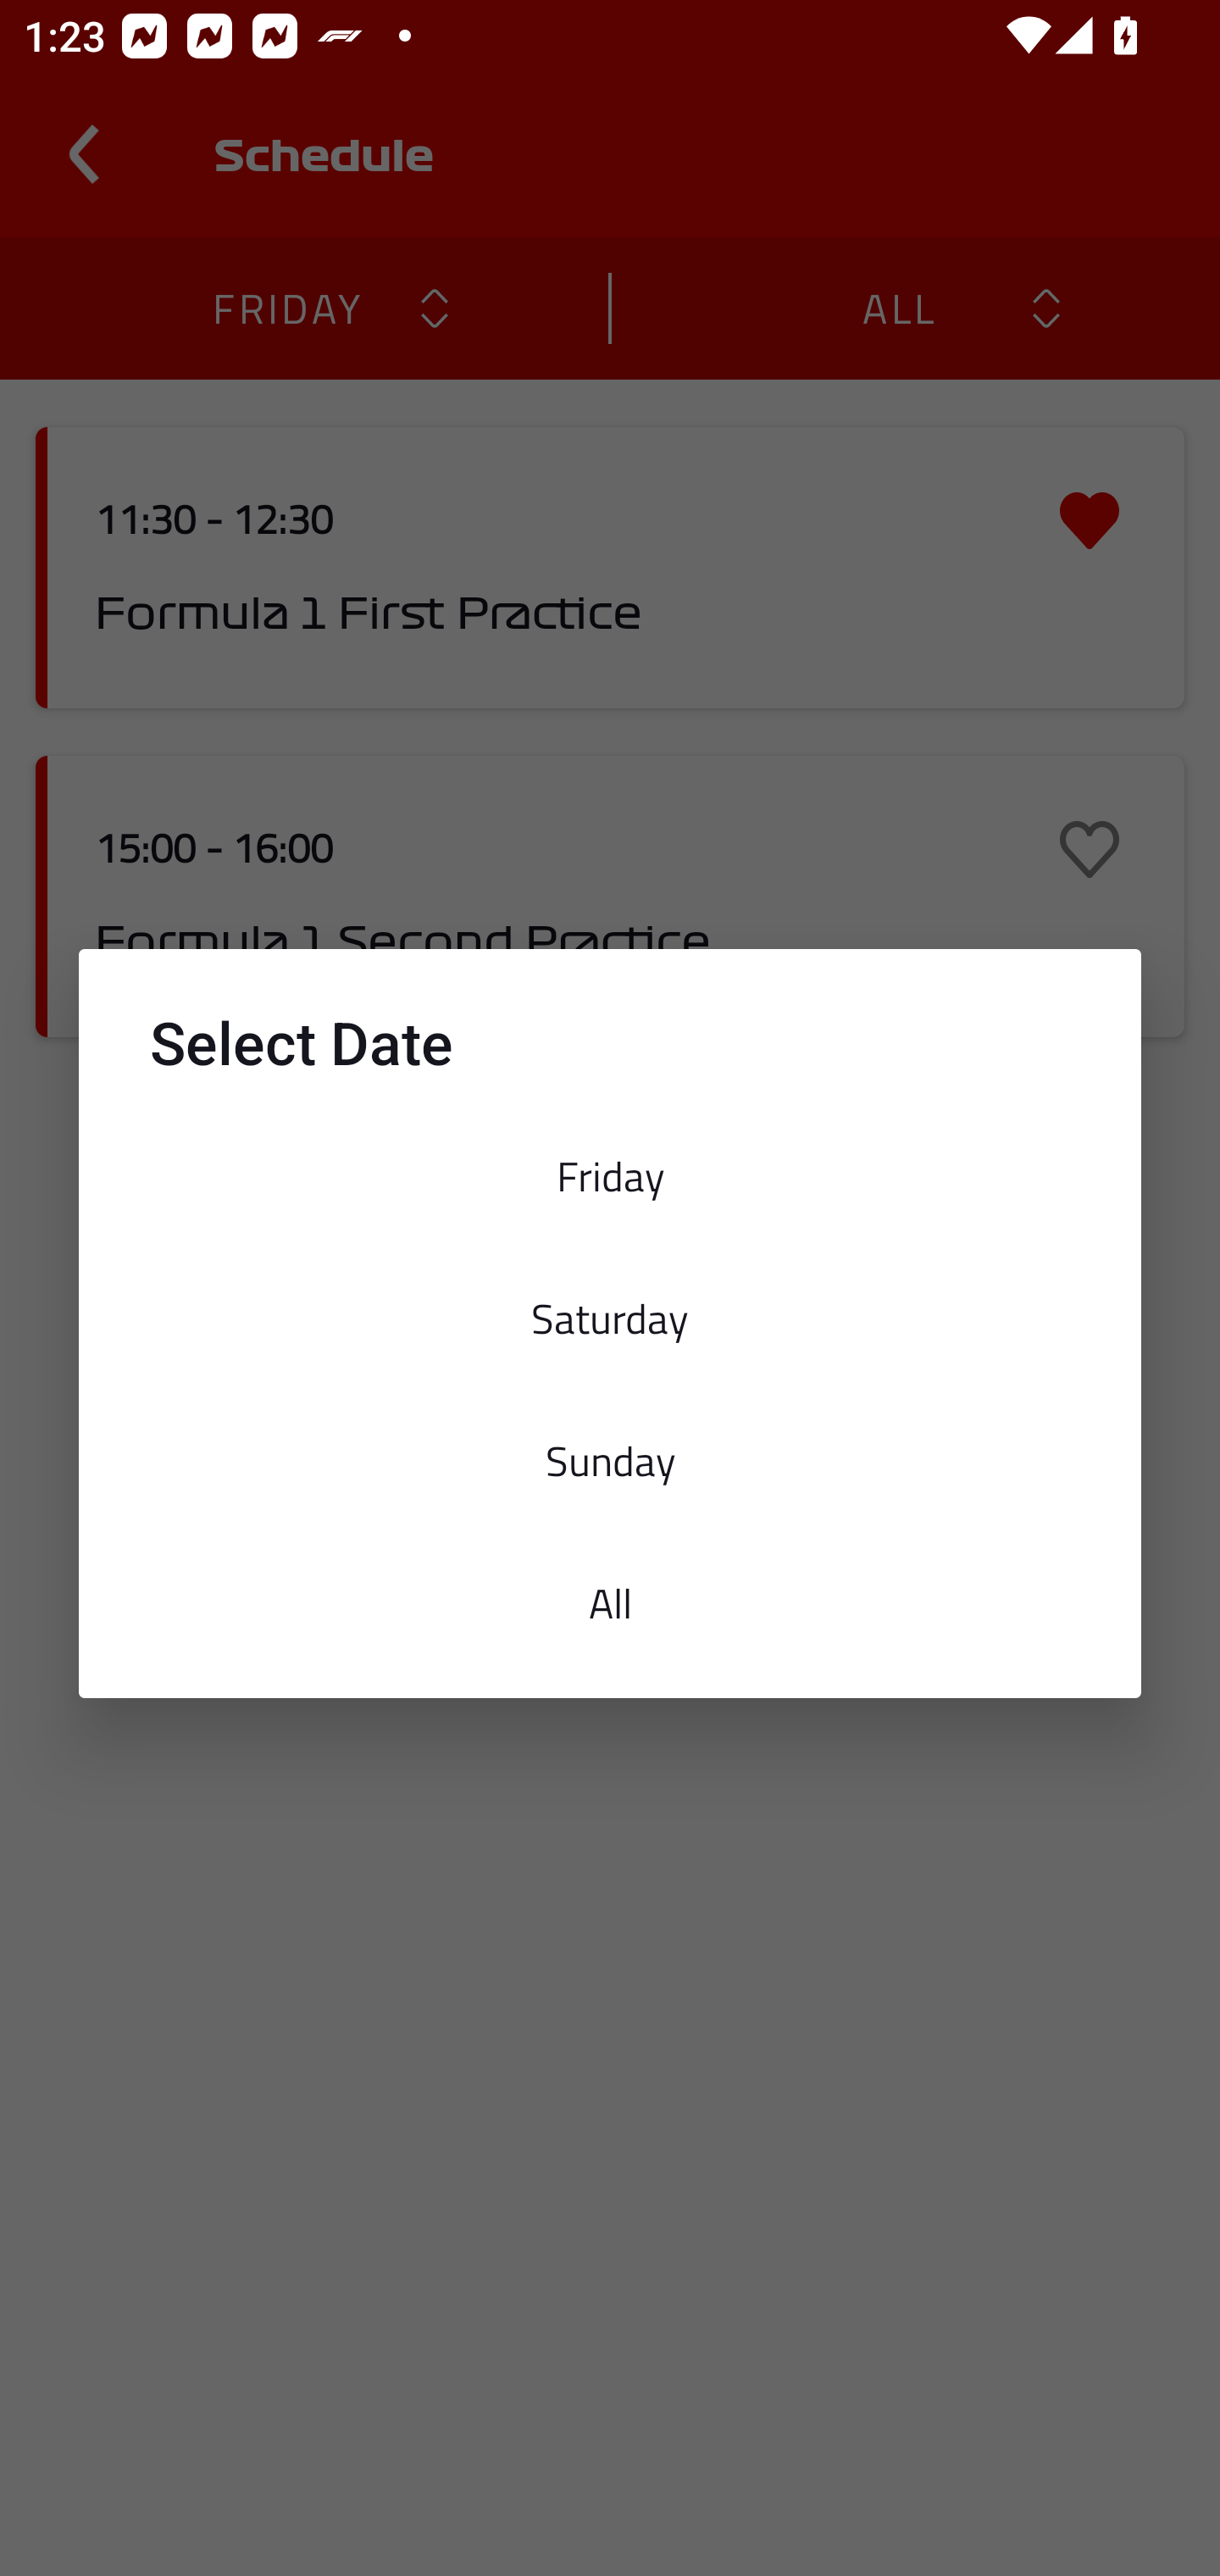 The image size is (1220, 2576). What do you see at coordinates (610, 1317) in the screenshot?
I see `Saturday` at bounding box center [610, 1317].